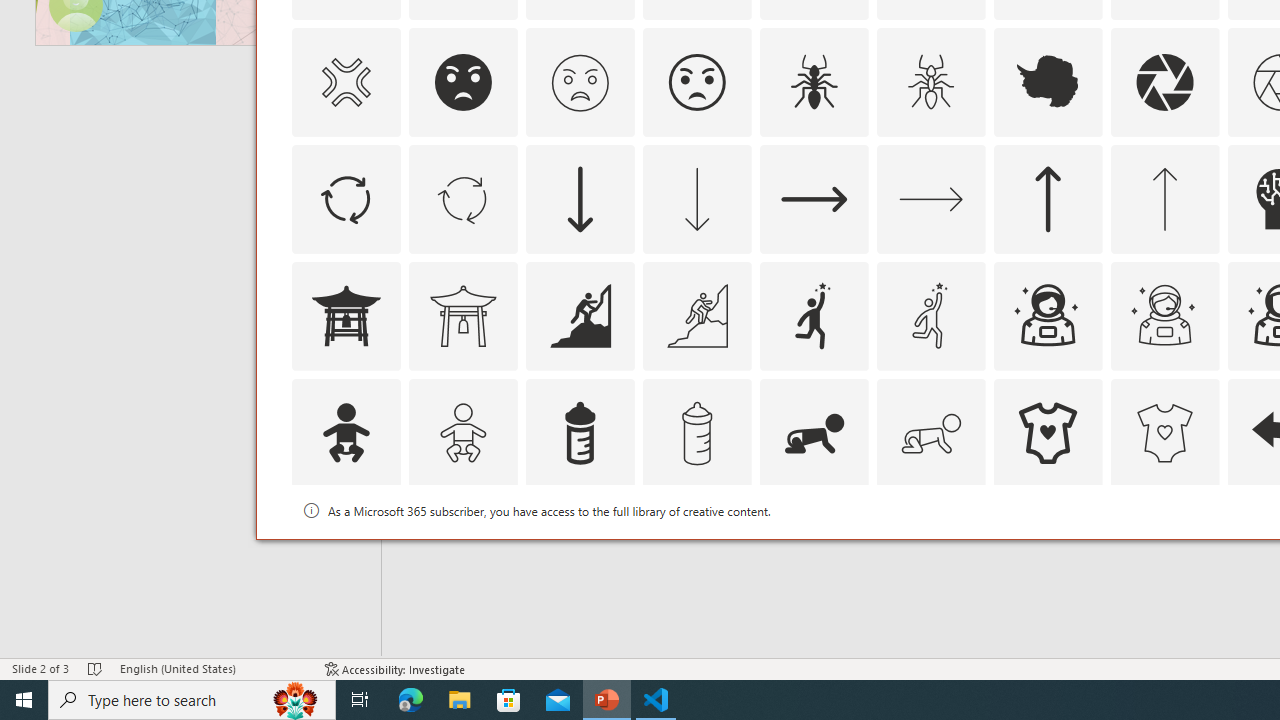 Image resolution: width=1280 pixels, height=720 pixels. What do you see at coordinates (814, 198) in the screenshot?
I see `AutomationID: Icons_ArrowRight` at bounding box center [814, 198].